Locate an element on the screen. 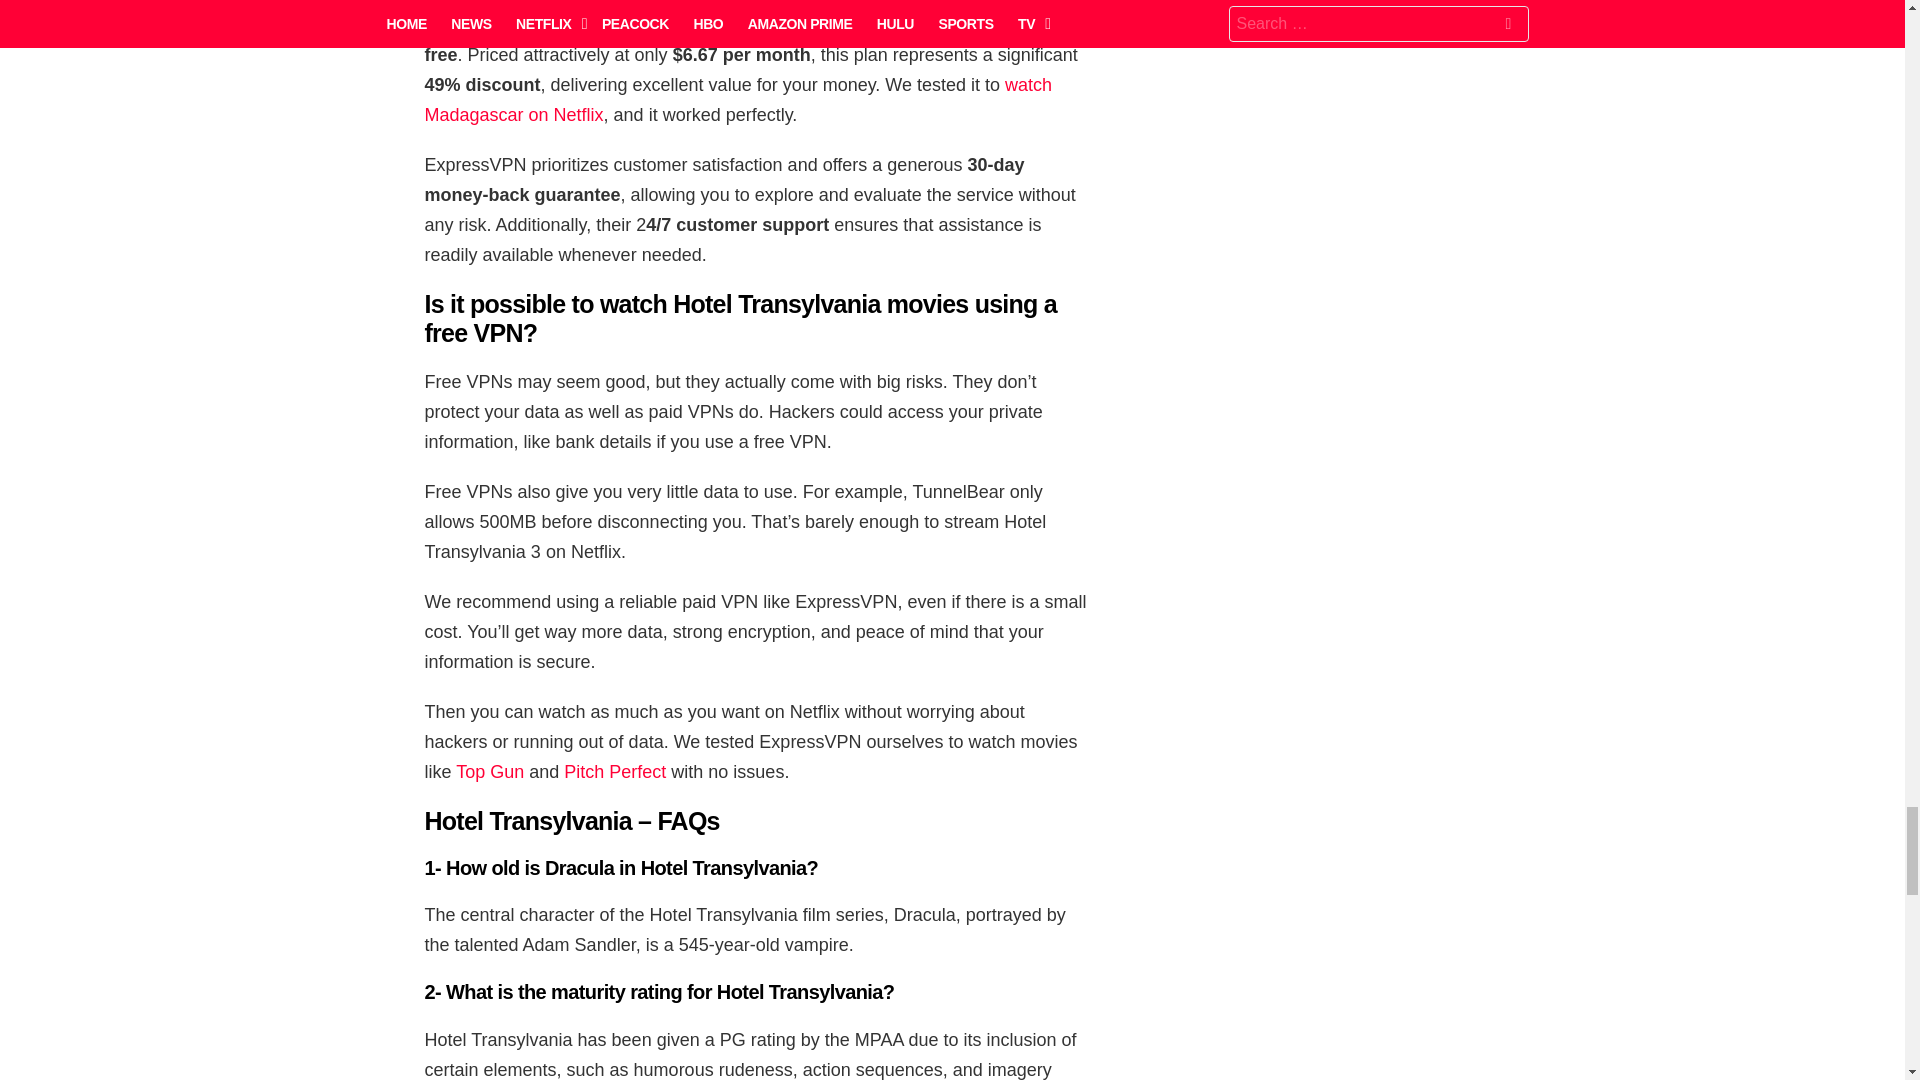 The image size is (1920, 1080). Top Gun is located at coordinates (490, 772).